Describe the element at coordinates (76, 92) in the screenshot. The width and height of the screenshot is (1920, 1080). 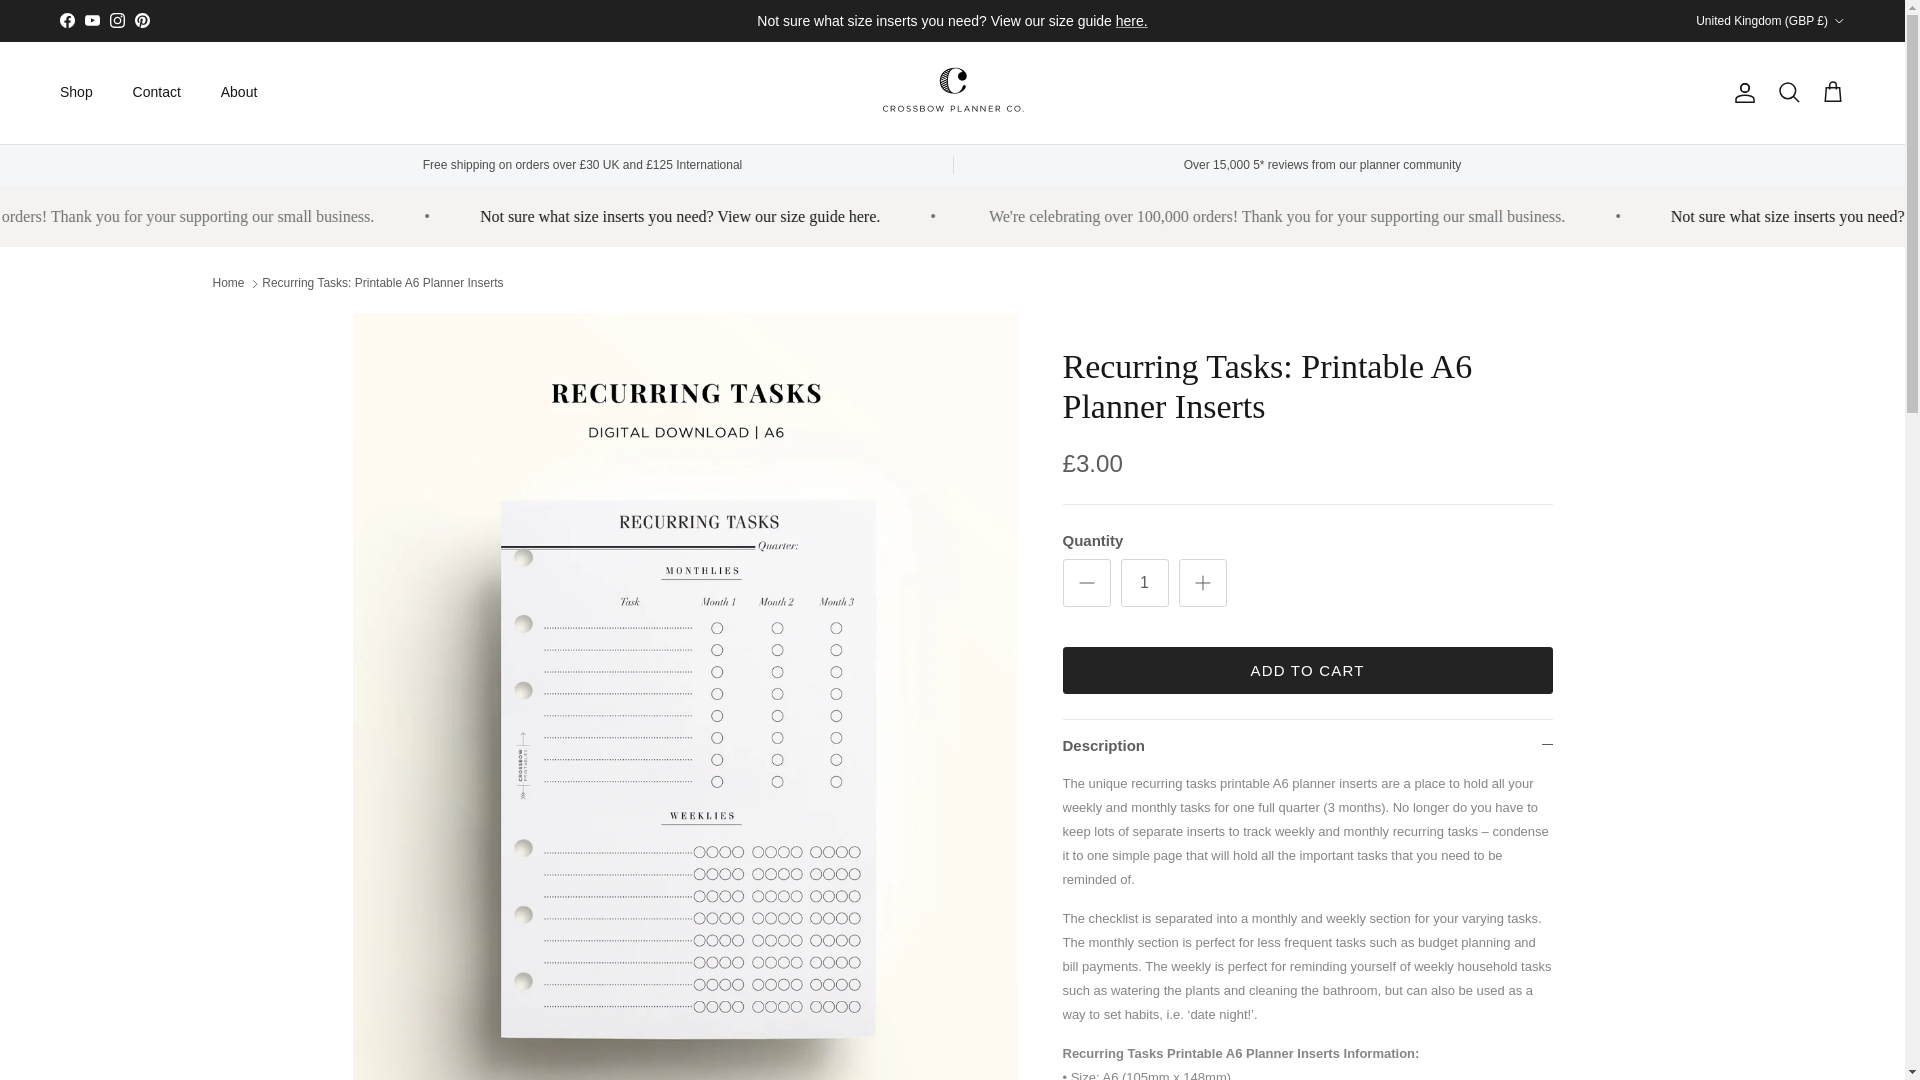
I see `Shop` at that location.